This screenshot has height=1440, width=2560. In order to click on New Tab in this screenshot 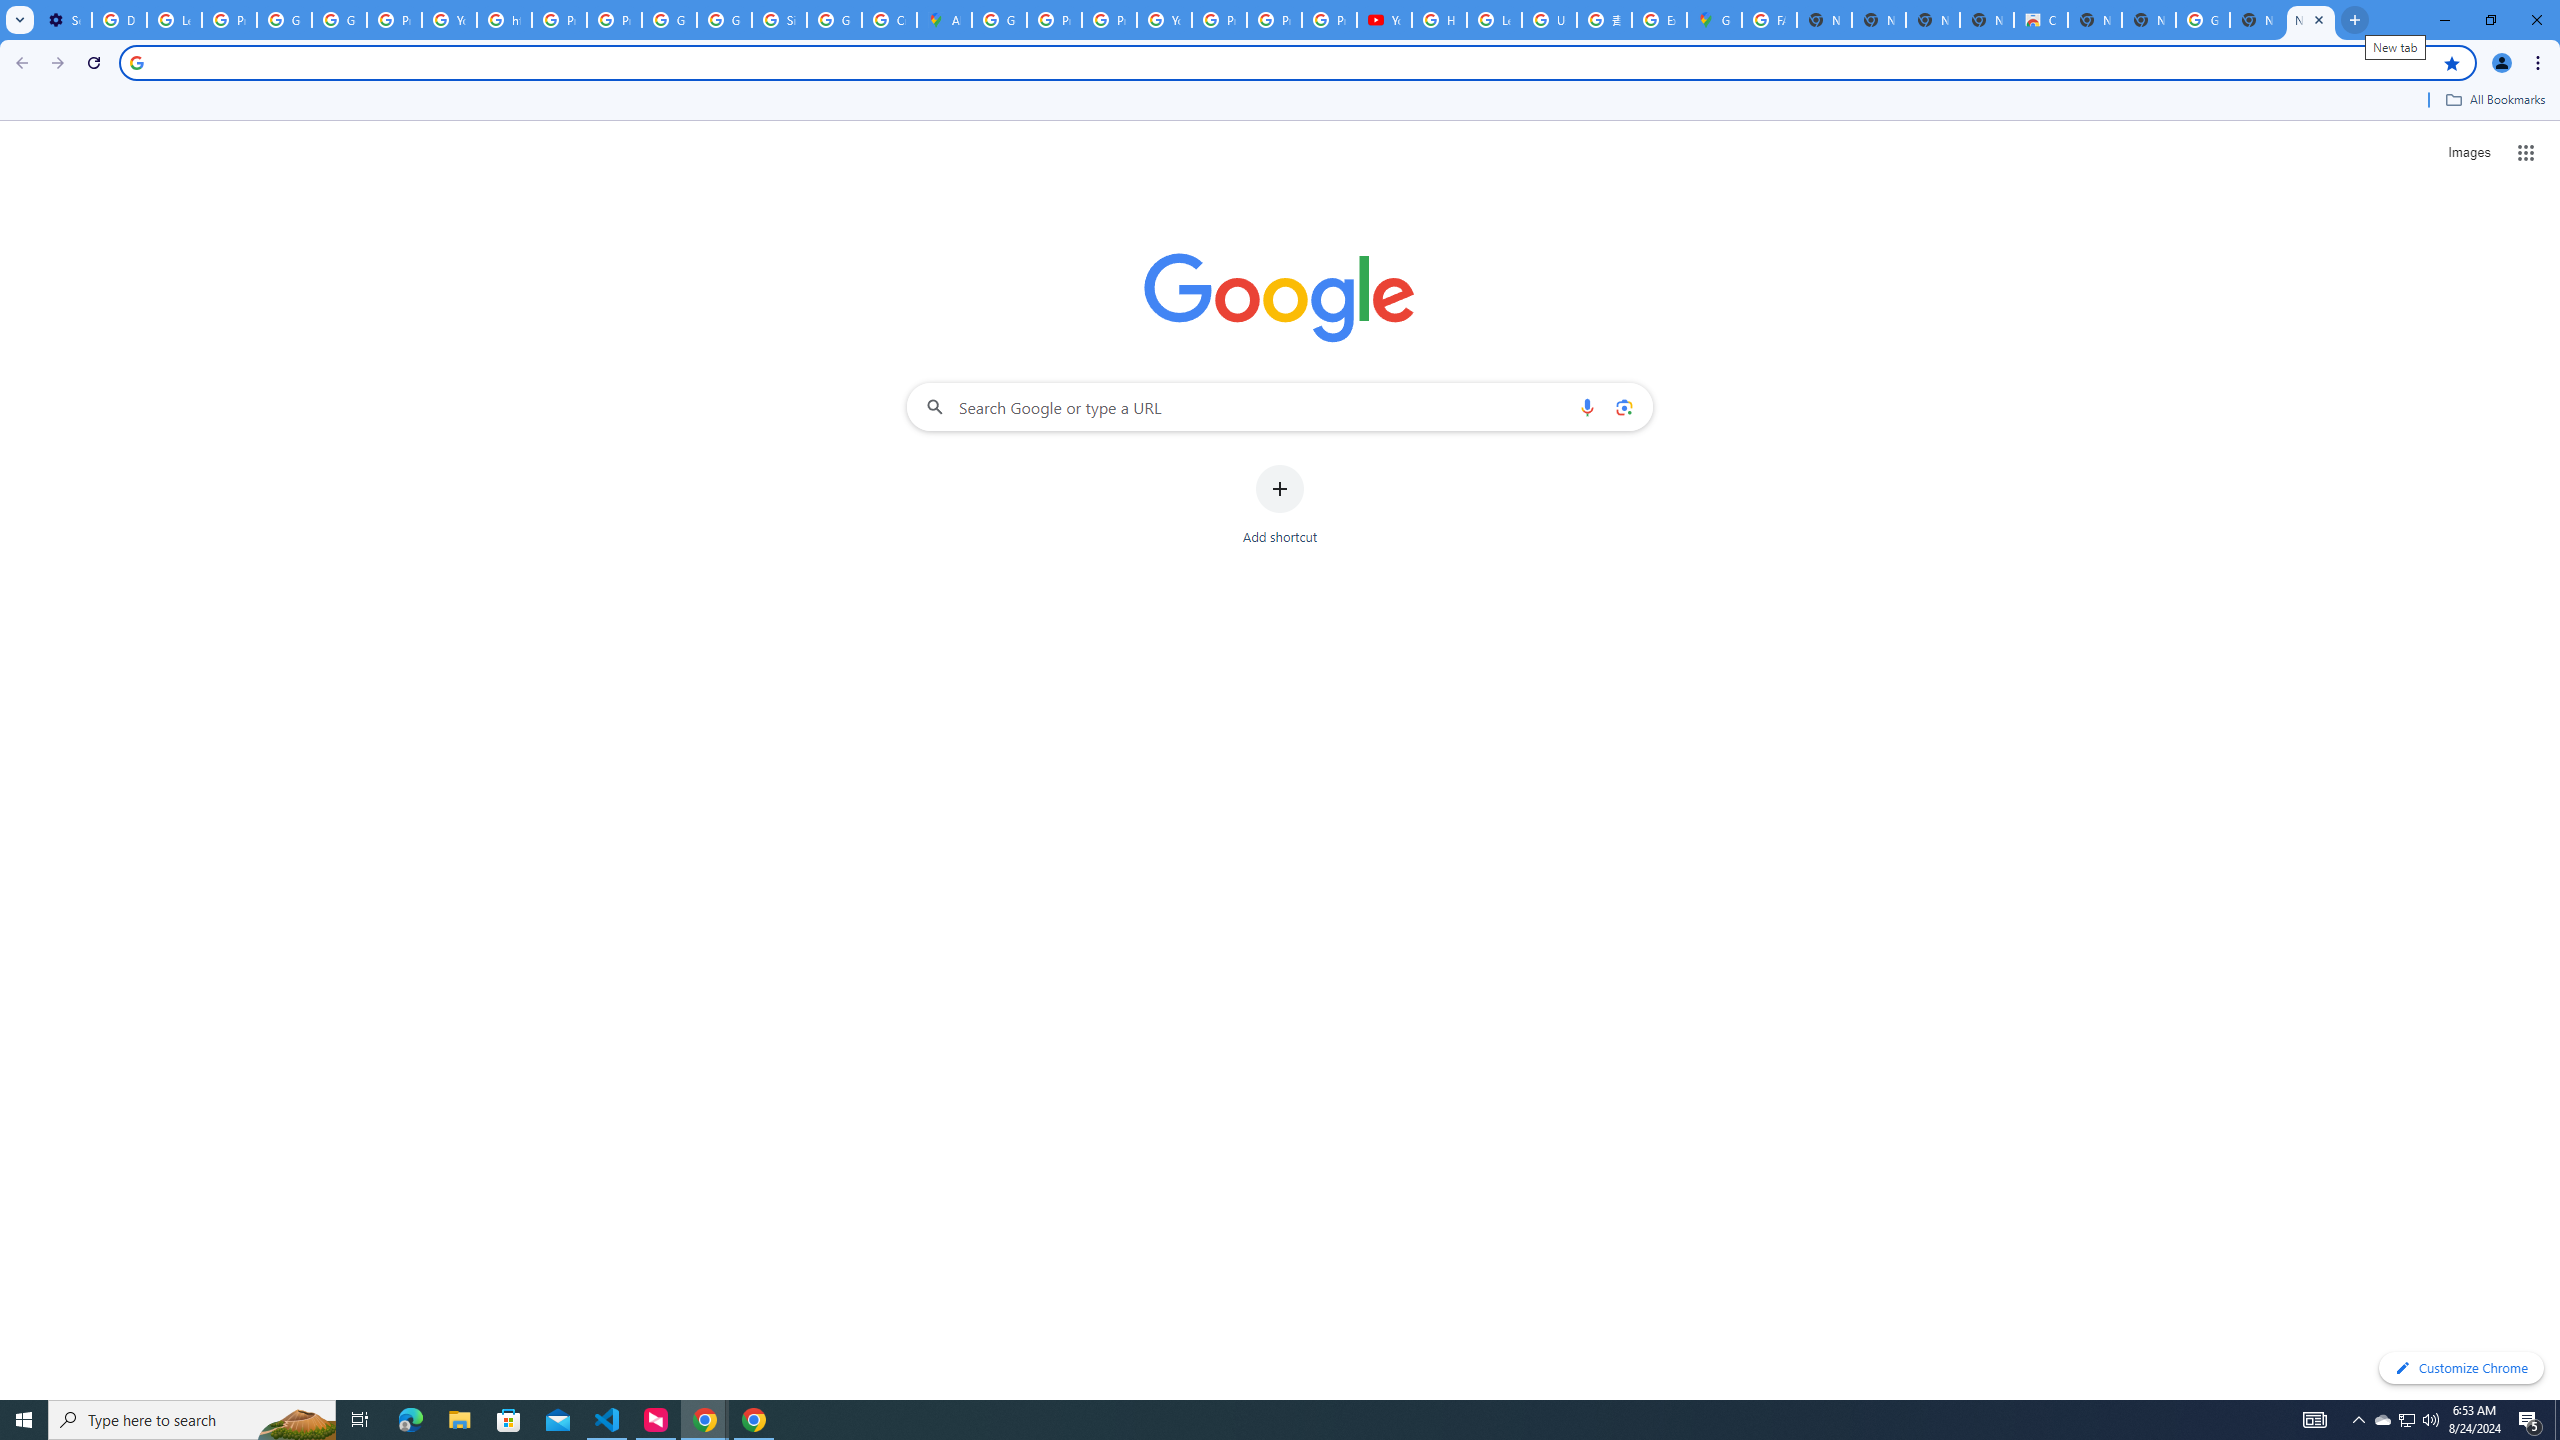, I will do `click(2311, 20)`.